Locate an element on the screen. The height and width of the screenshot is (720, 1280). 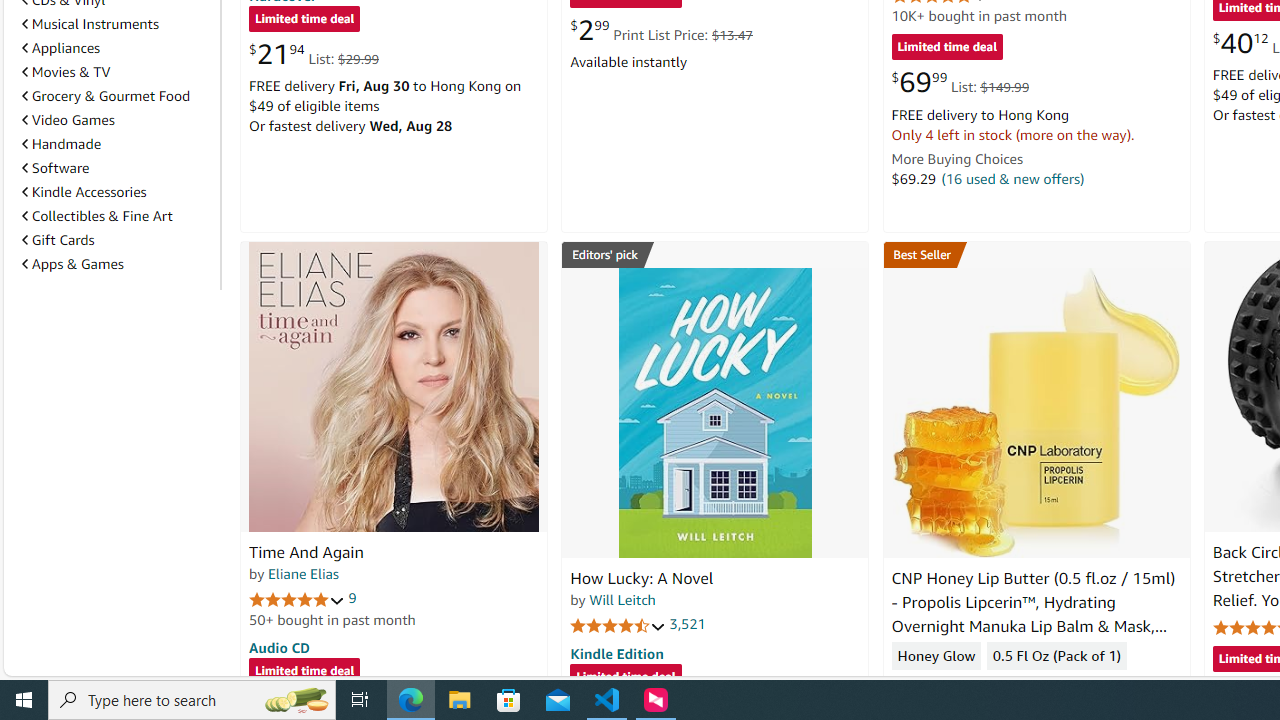
5.0 out of 5 stars is located at coordinates (297, 598).